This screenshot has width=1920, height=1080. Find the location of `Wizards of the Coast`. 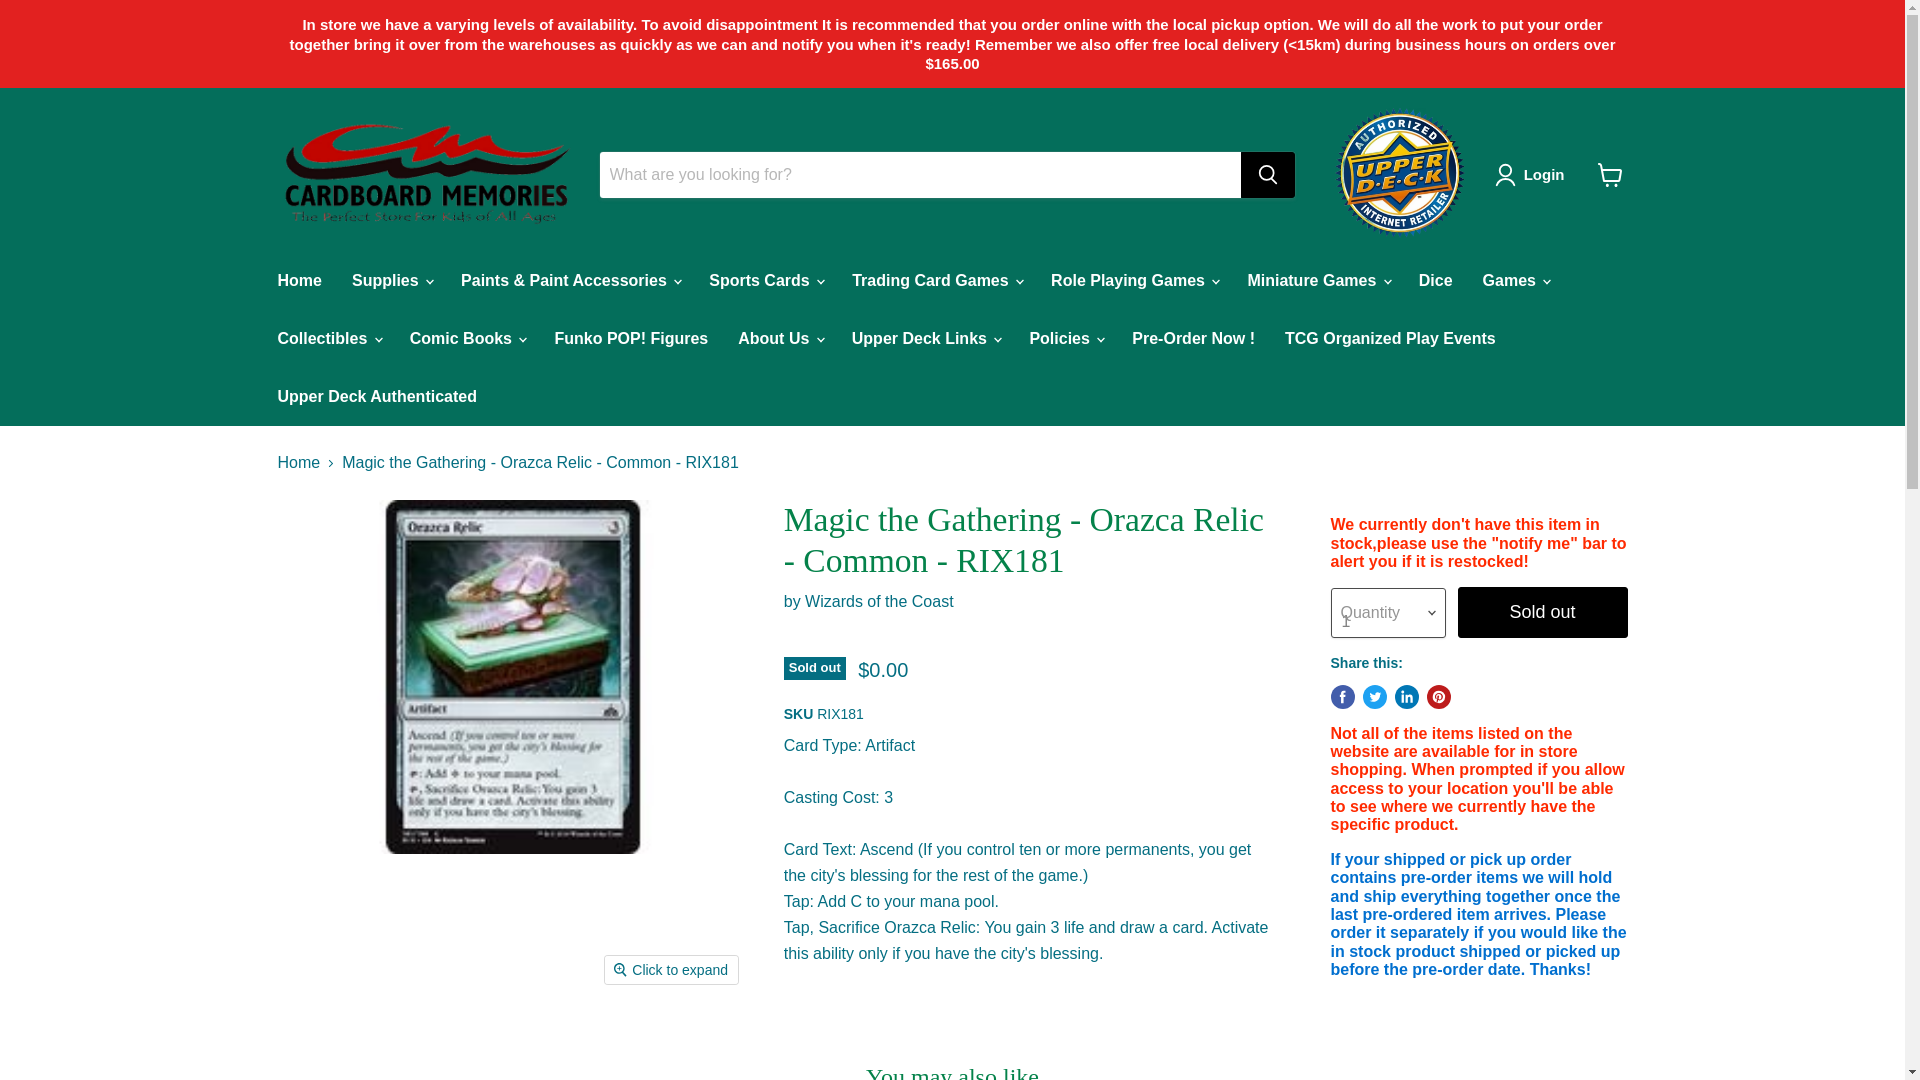

Wizards of the Coast is located at coordinates (879, 601).